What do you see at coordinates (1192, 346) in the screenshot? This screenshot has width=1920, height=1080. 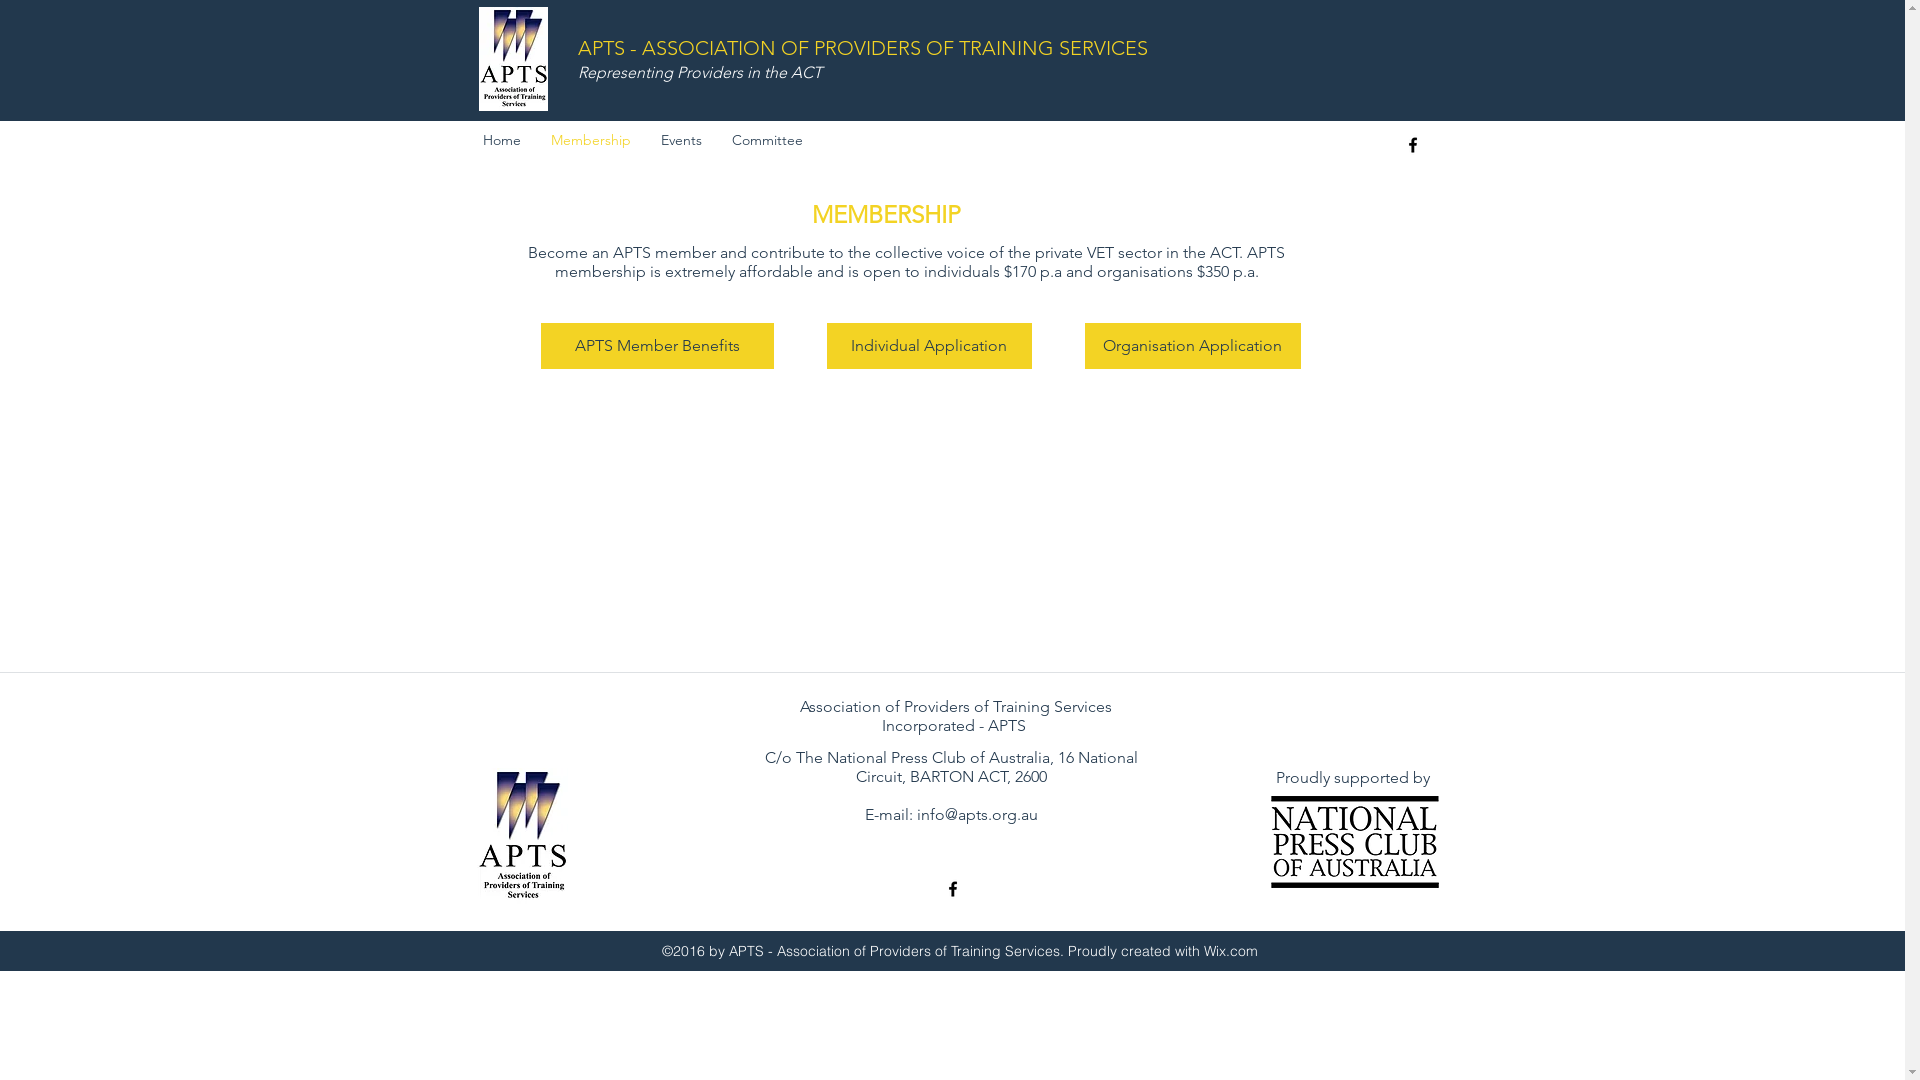 I see `Organisation Application` at bounding box center [1192, 346].